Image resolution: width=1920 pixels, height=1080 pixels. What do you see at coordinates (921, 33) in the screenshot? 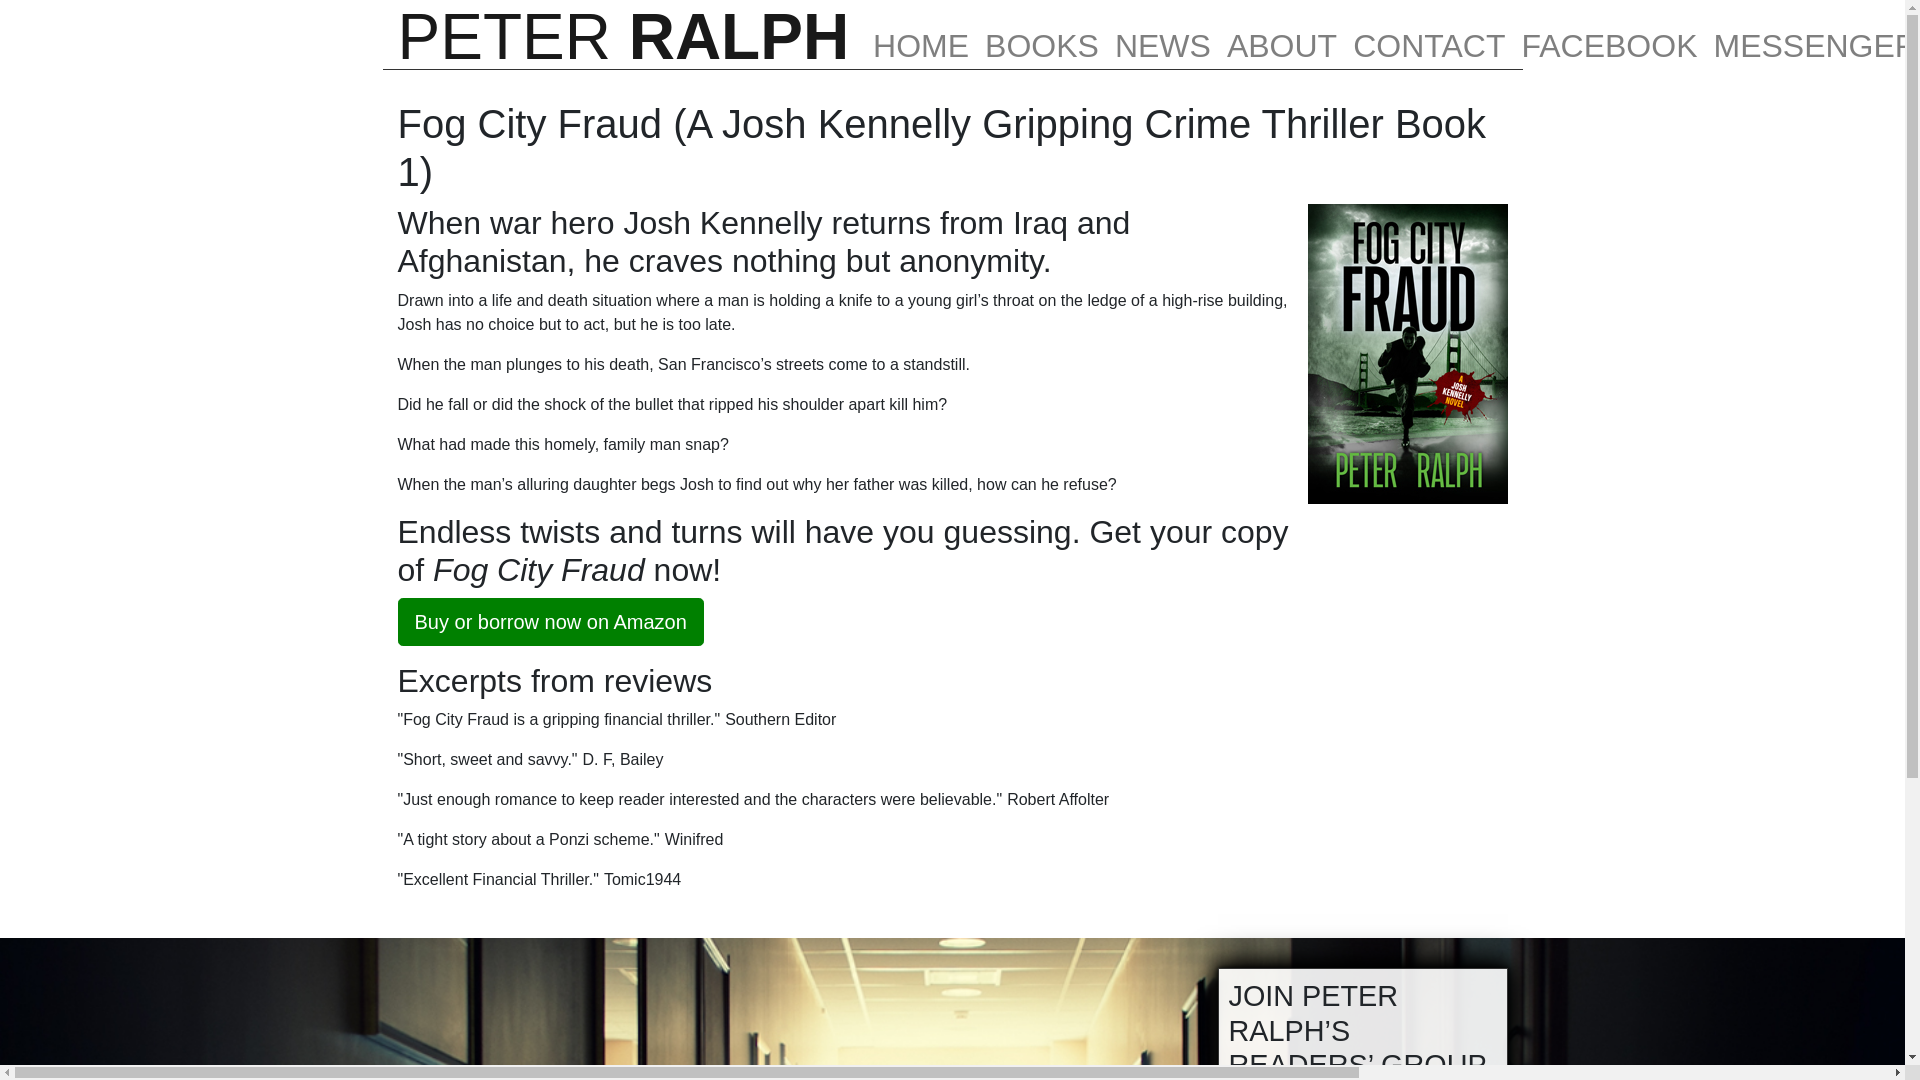
I see `Home` at bounding box center [921, 33].